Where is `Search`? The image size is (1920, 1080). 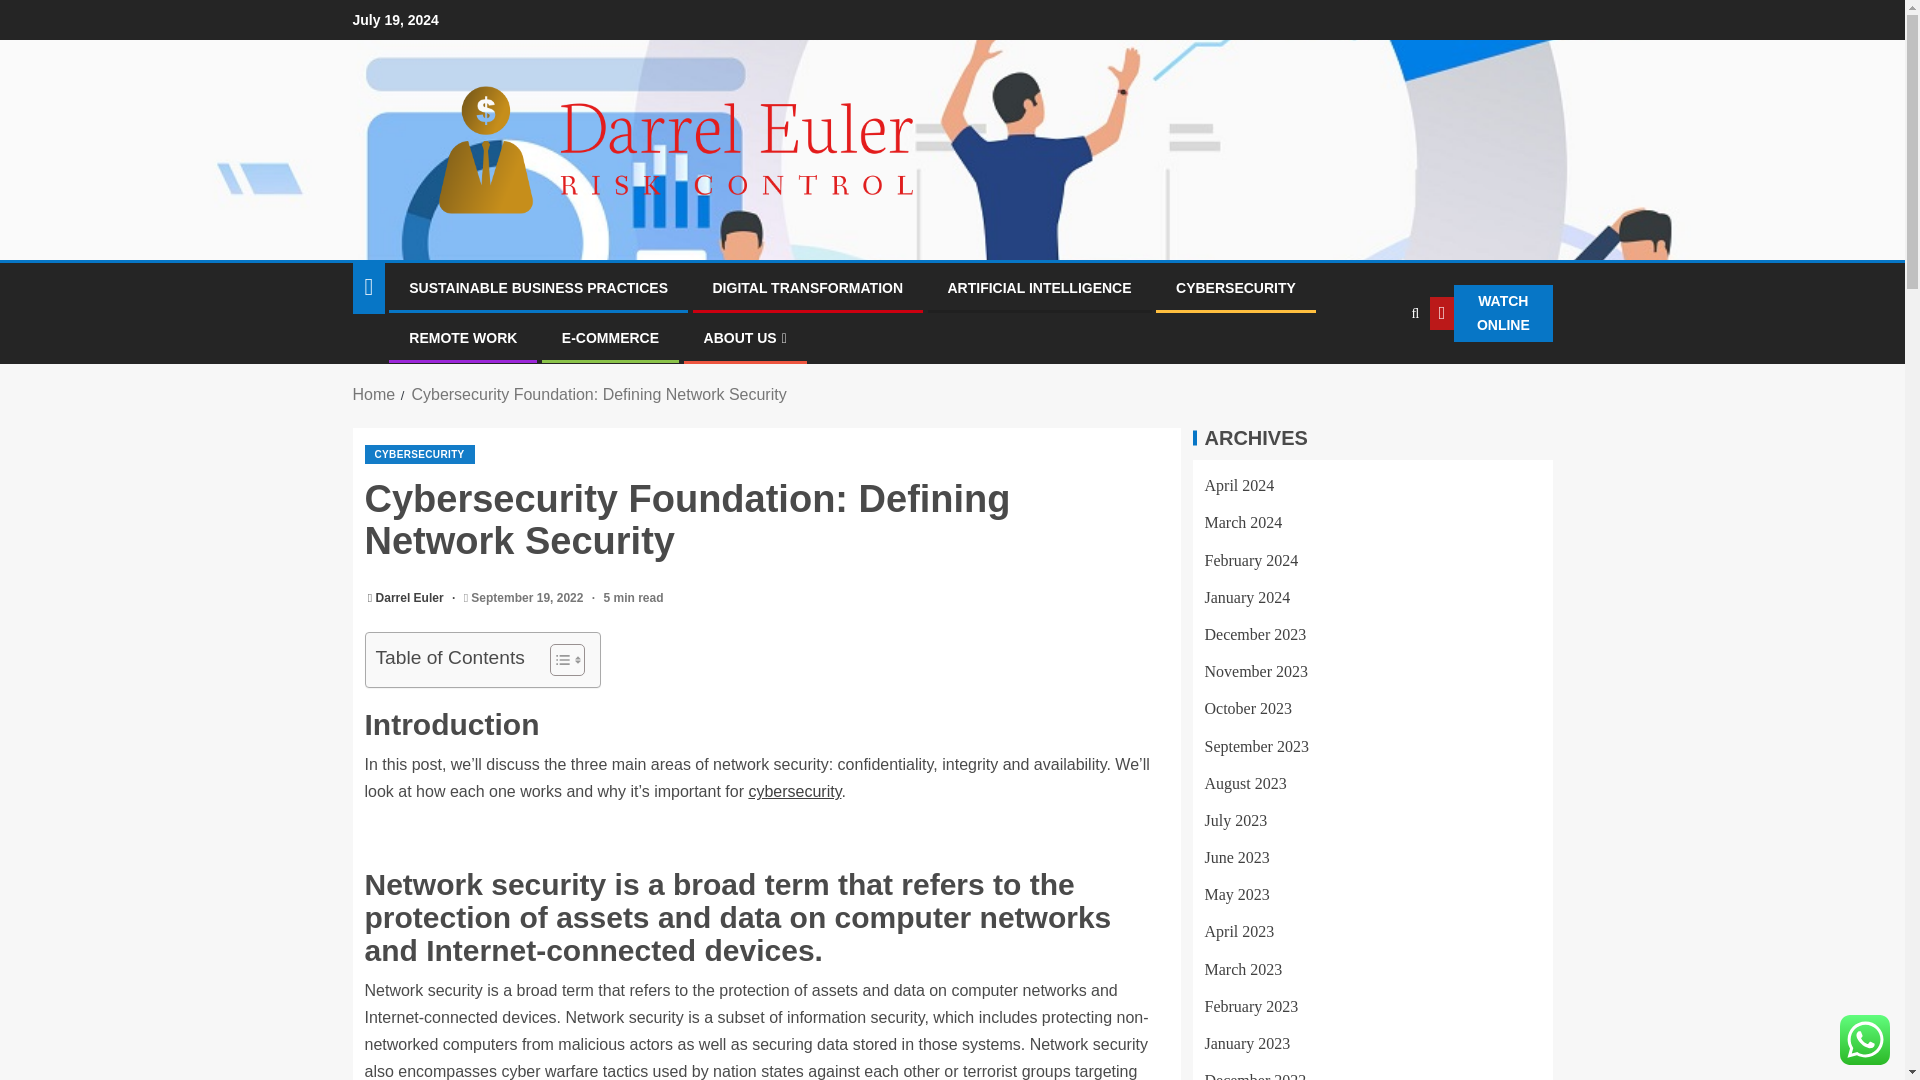 Search is located at coordinates (1374, 375).